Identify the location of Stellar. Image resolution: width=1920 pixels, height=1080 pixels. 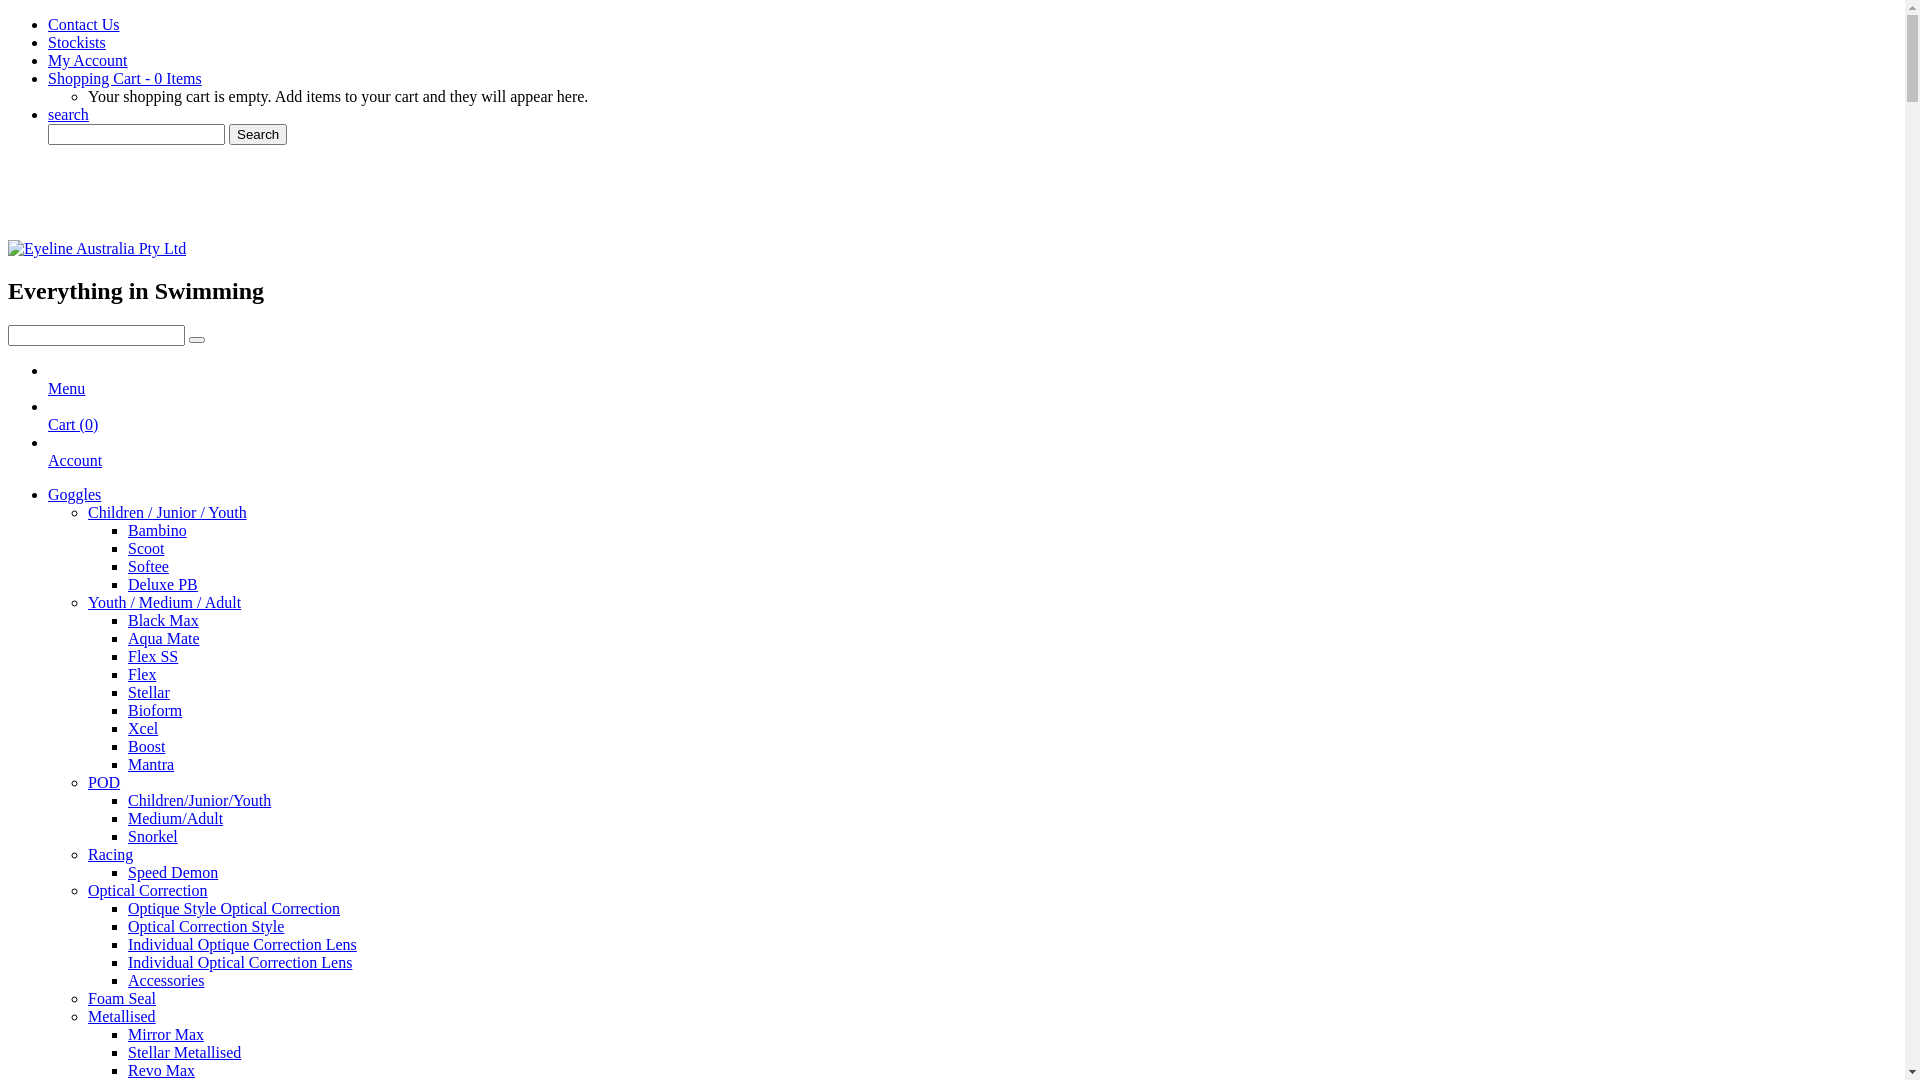
(149, 692).